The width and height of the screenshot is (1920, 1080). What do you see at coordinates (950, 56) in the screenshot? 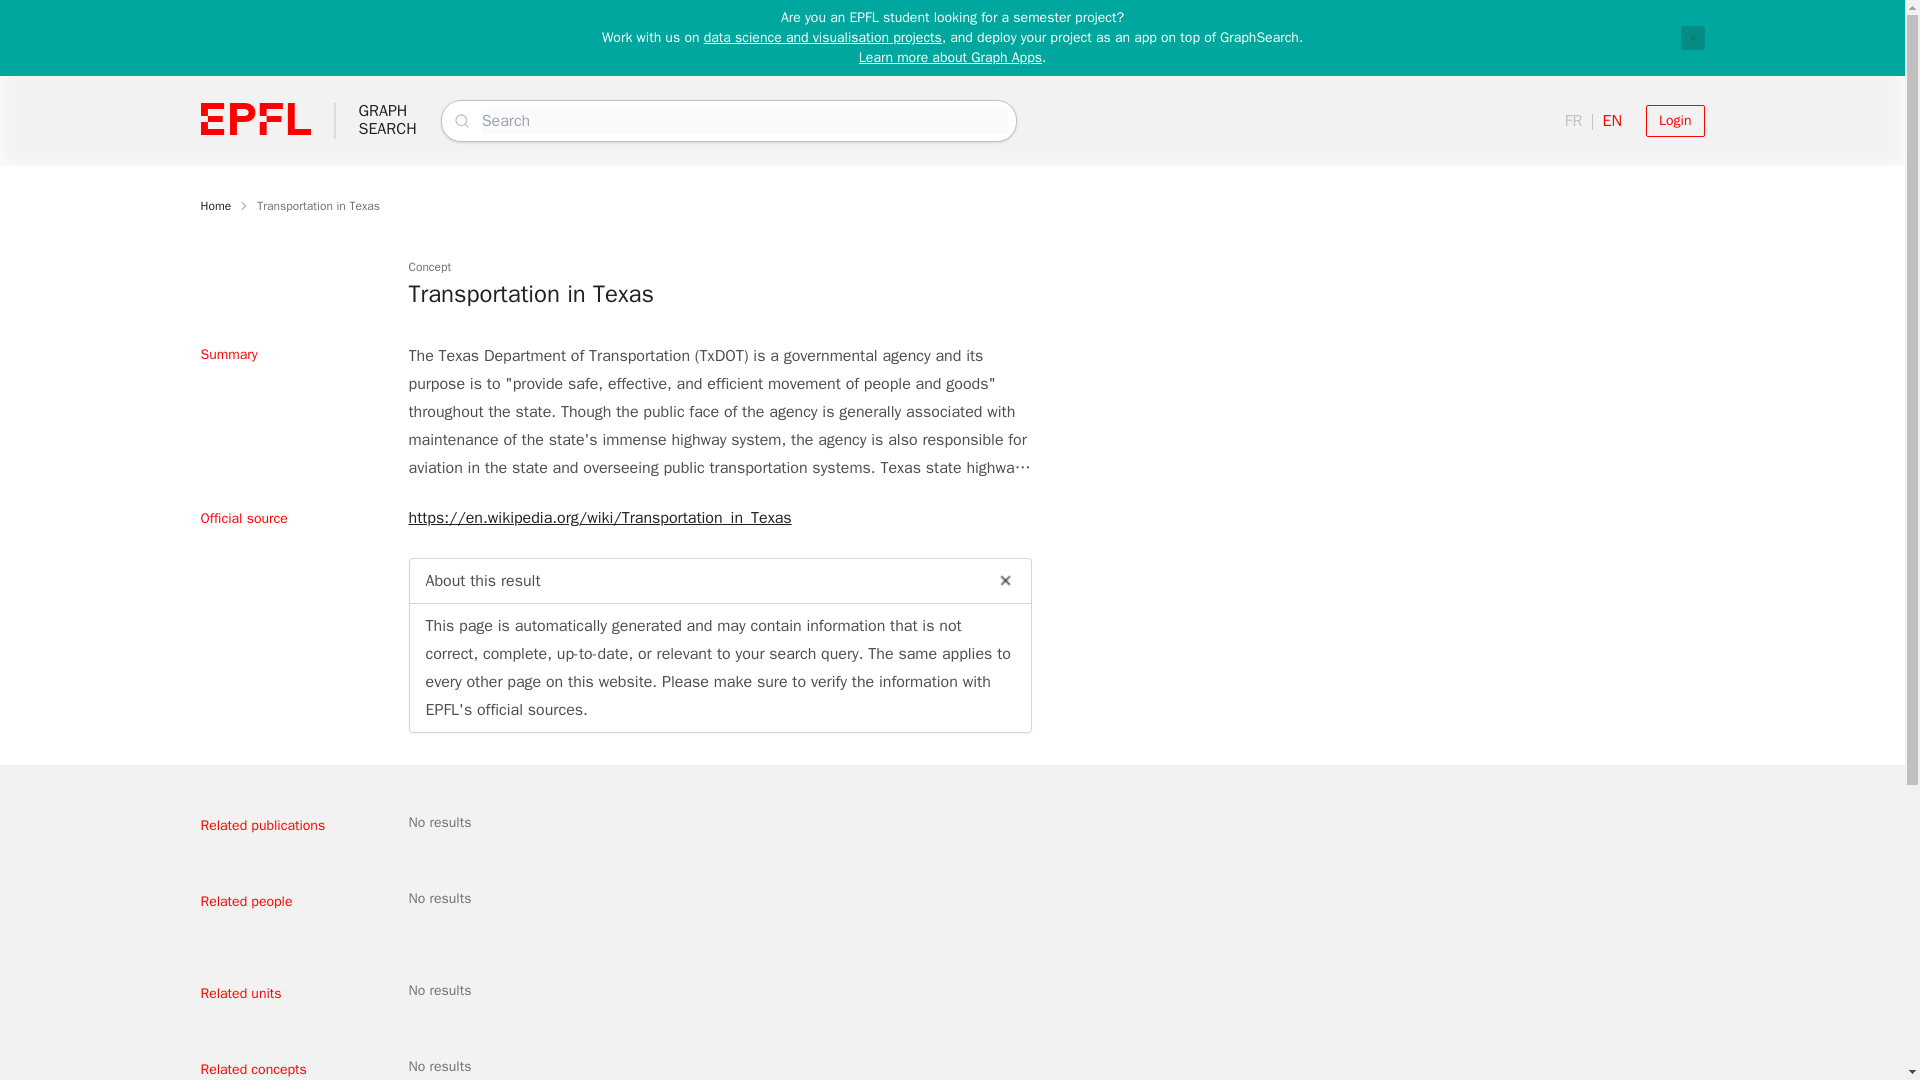
I see `Login` at bounding box center [950, 56].